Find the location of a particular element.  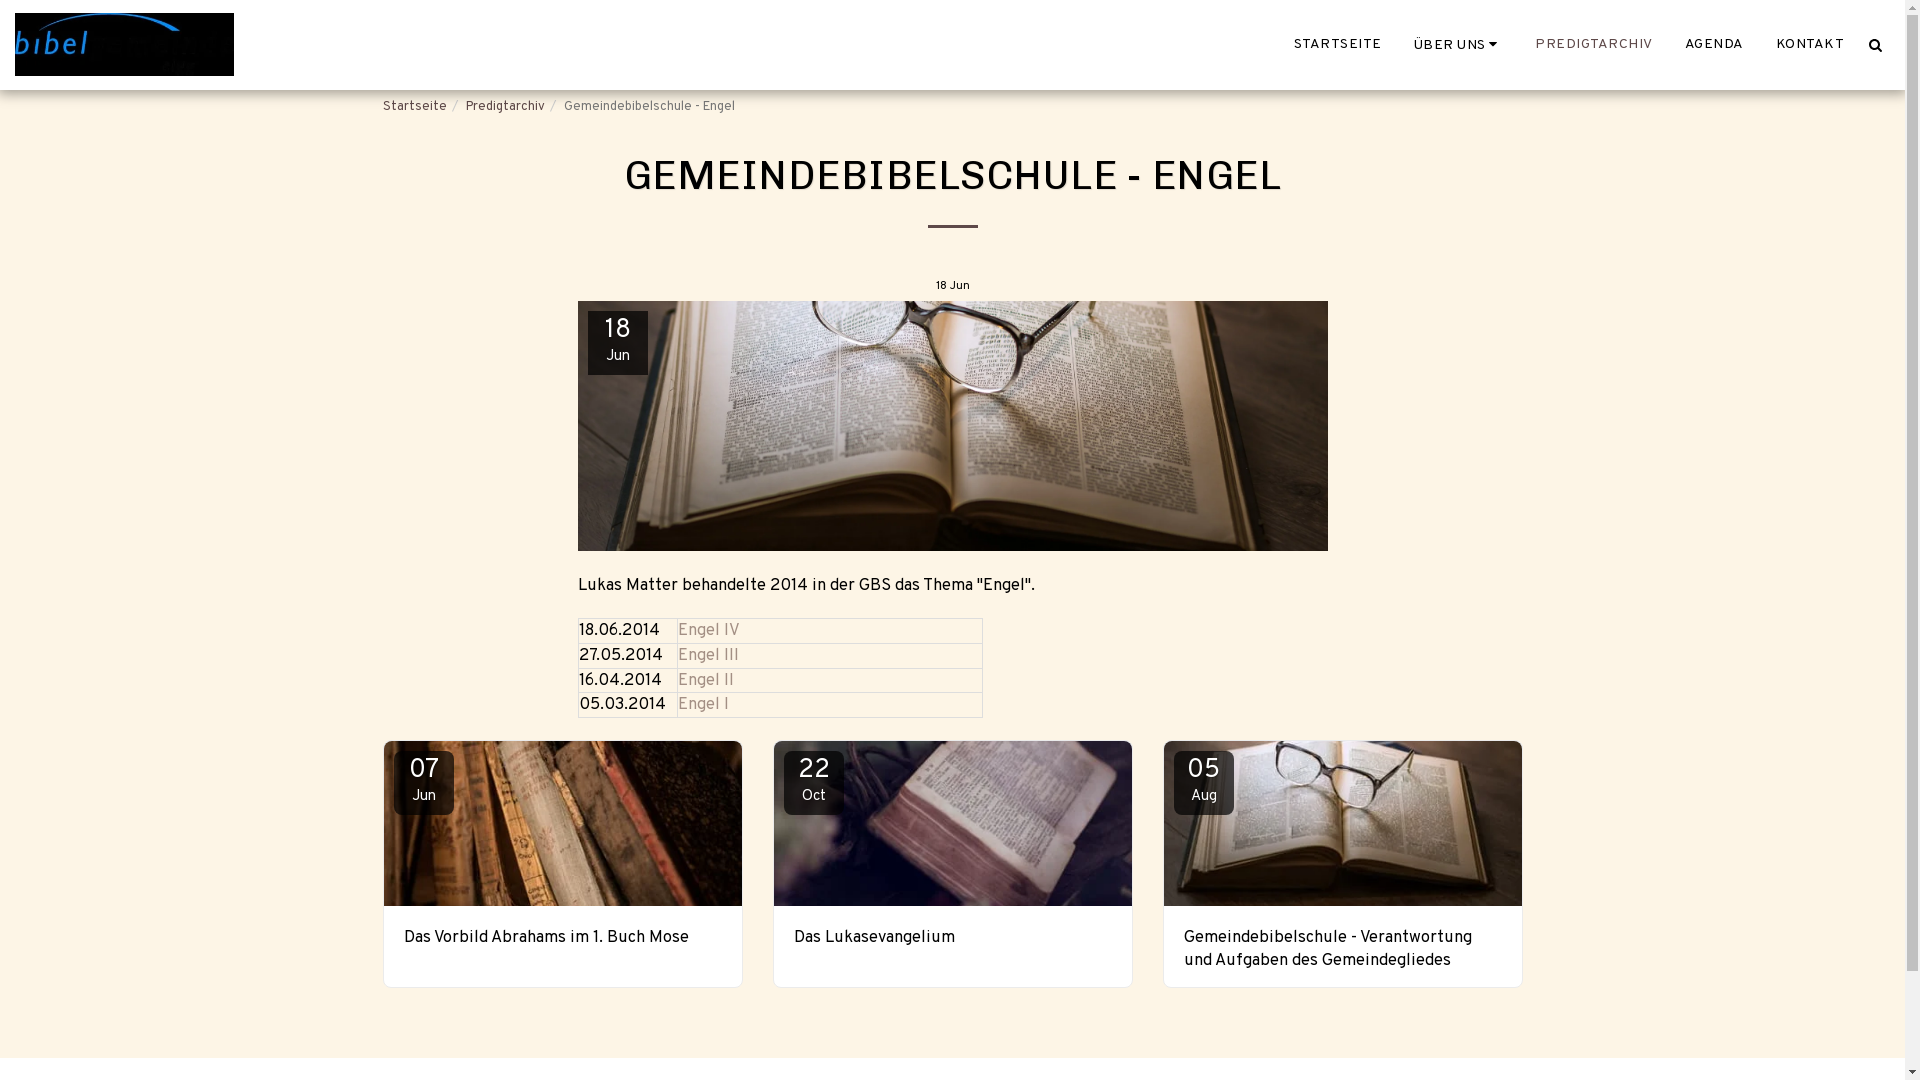

Engel IV is located at coordinates (709, 630).